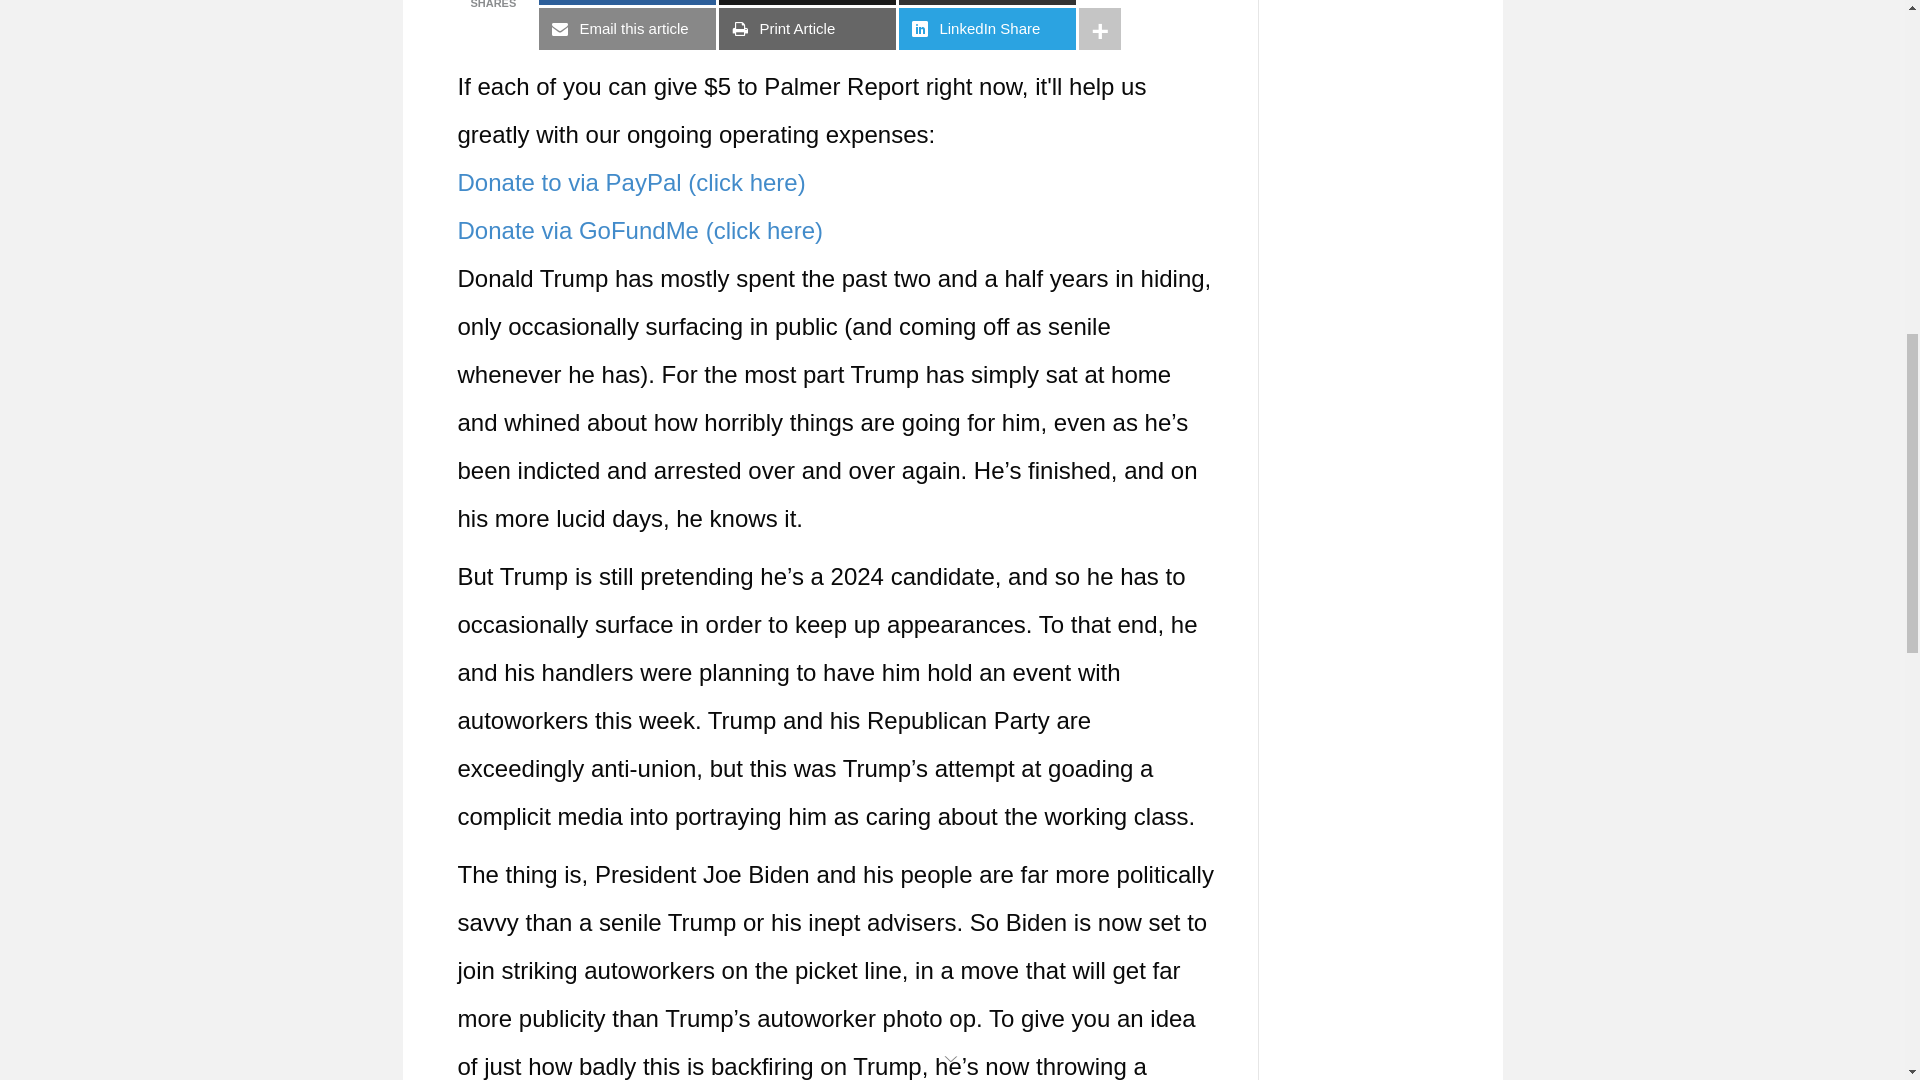 The image size is (1920, 1080). I want to click on Email this article, so click(628, 28).